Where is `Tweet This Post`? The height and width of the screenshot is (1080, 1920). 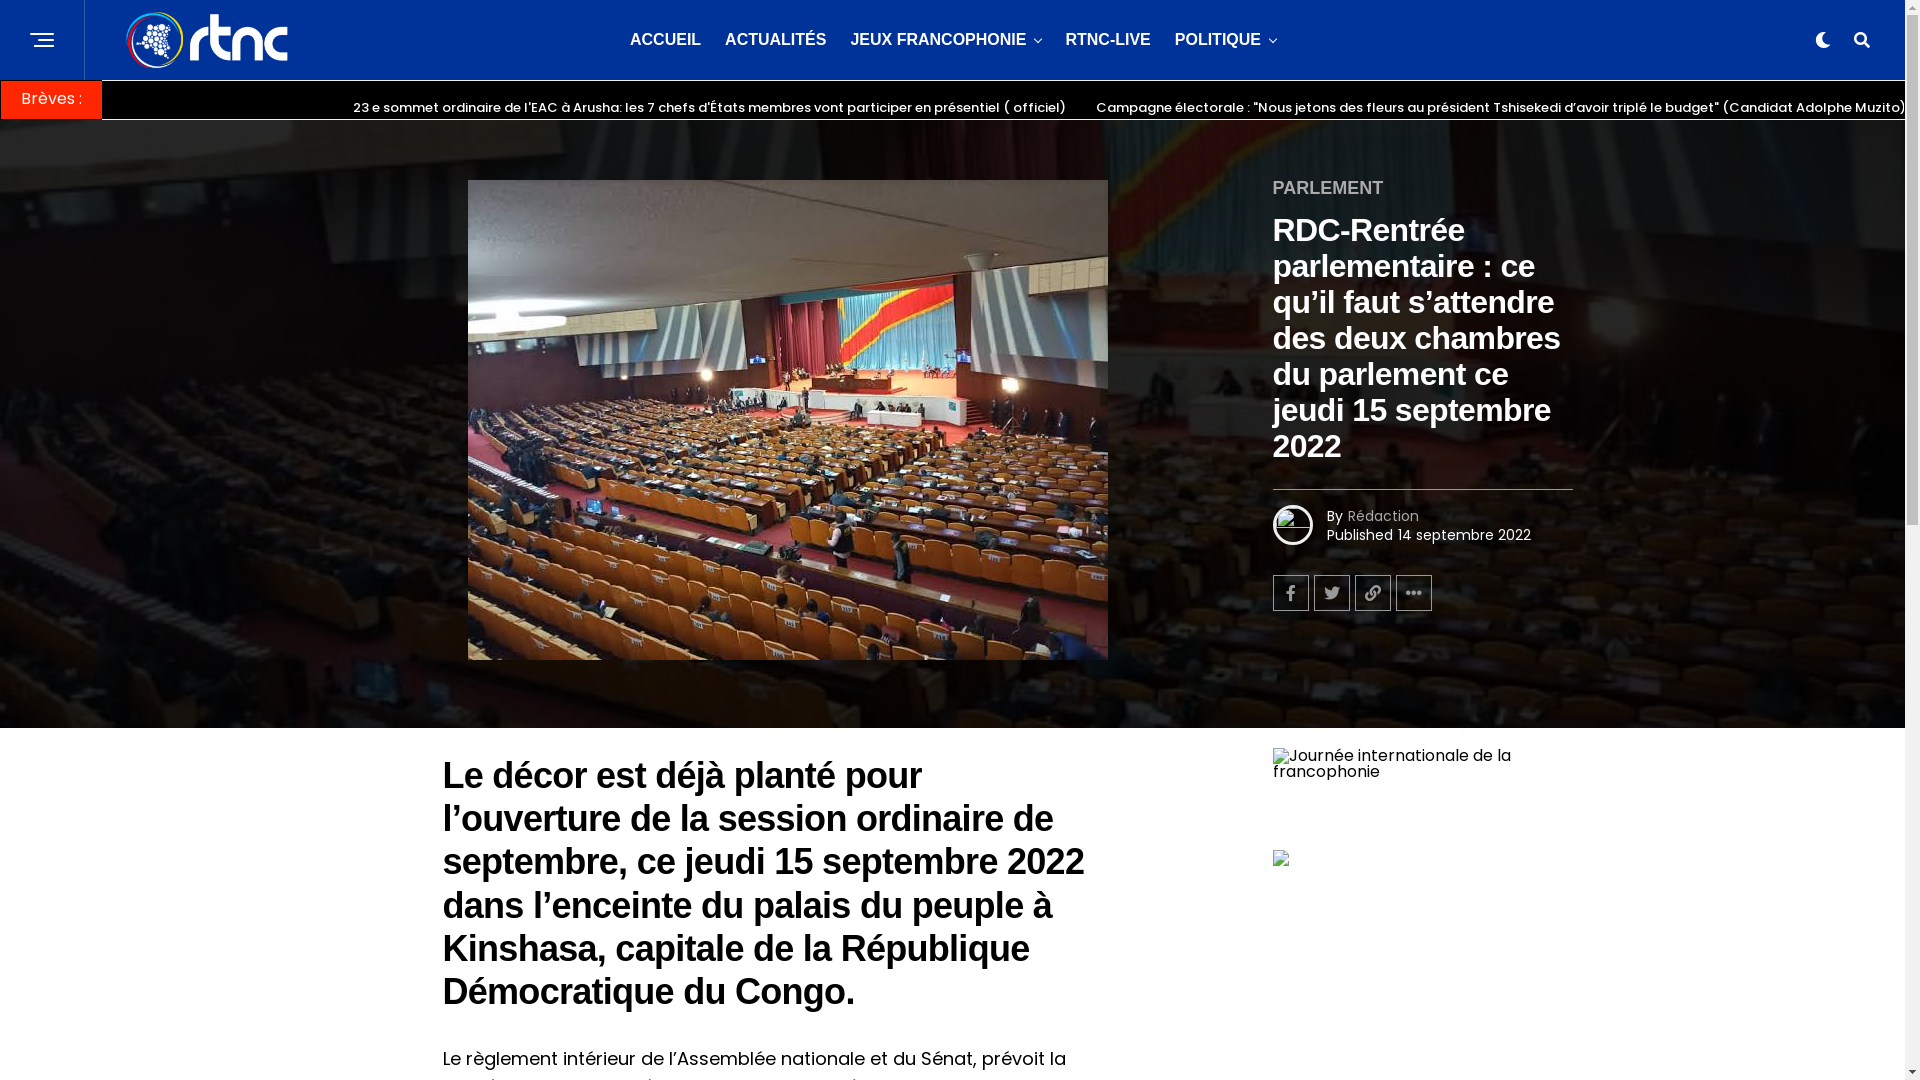
Tweet This Post is located at coordinates (1332, 593).